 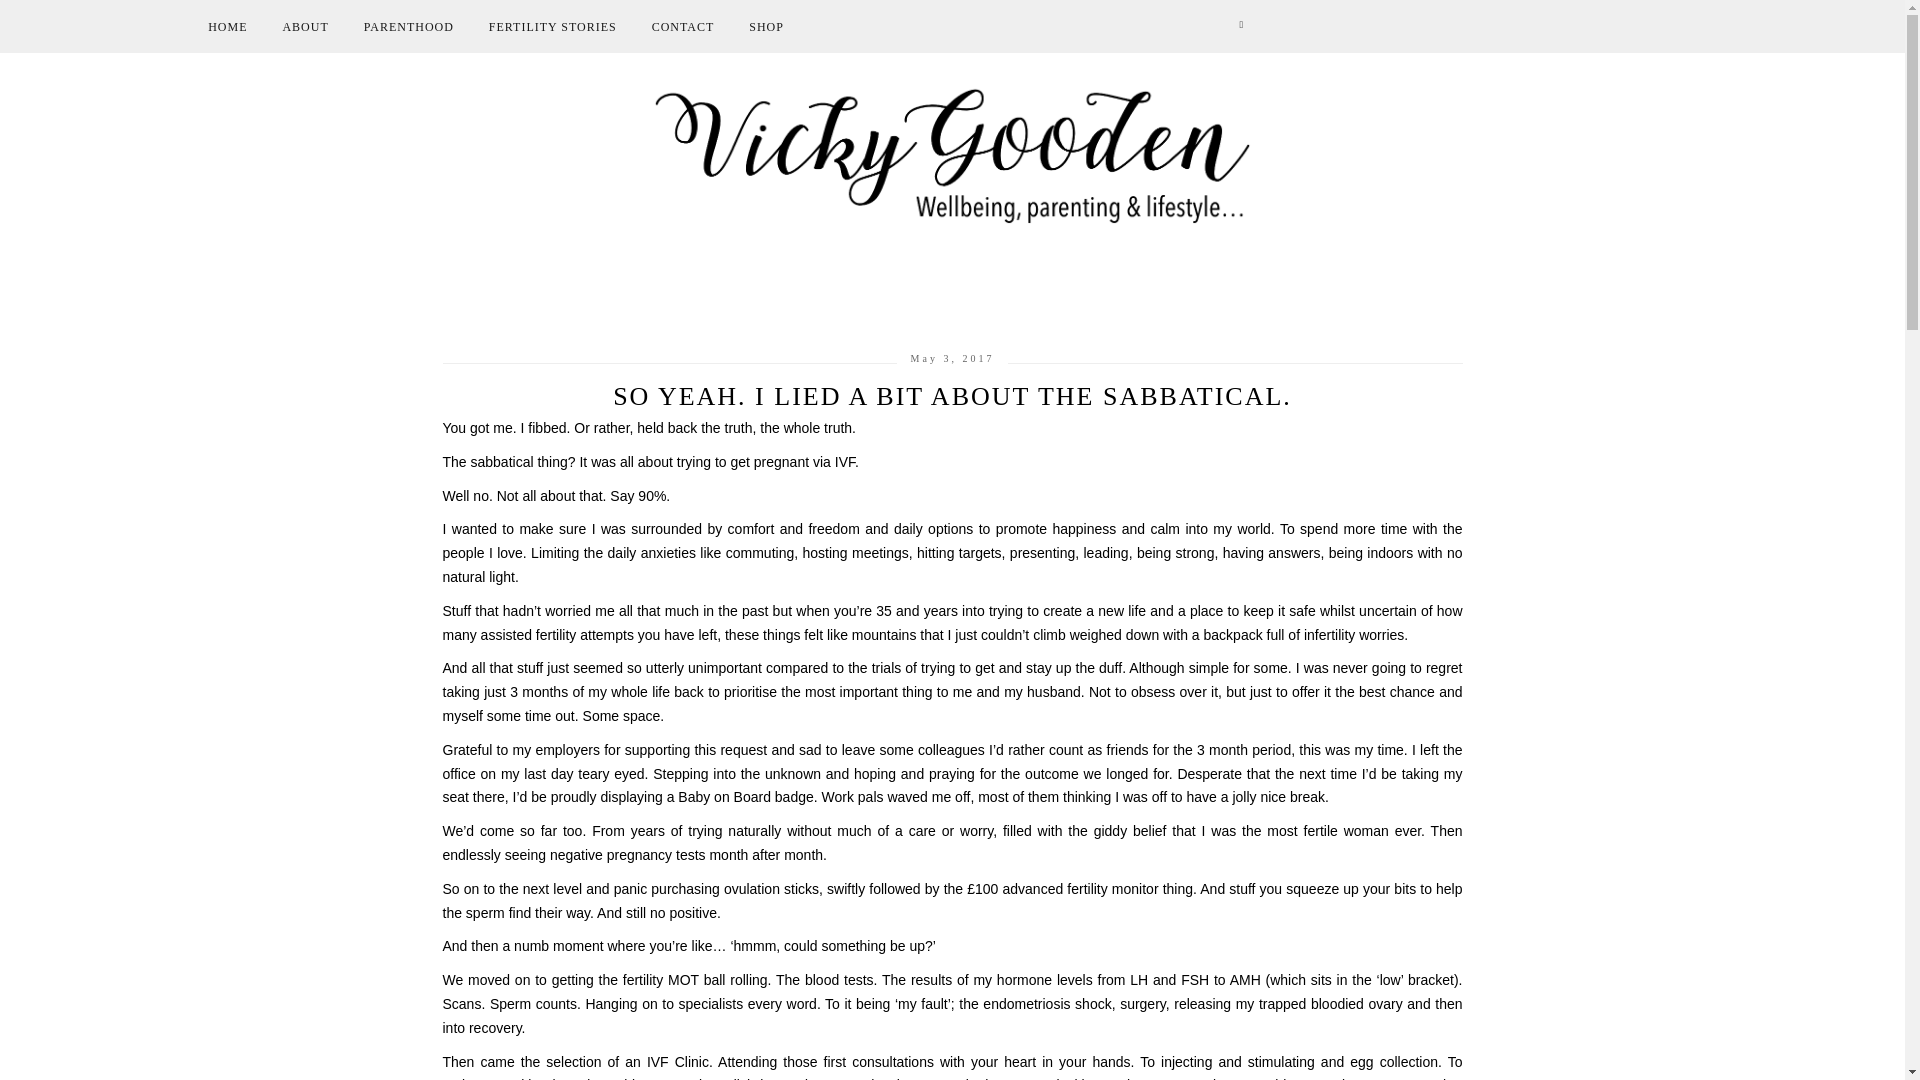 What do you see at coordinates (552, 28) in the screenshot?
I see `FERTILITY STORIES` at bounding box center [552, 28].